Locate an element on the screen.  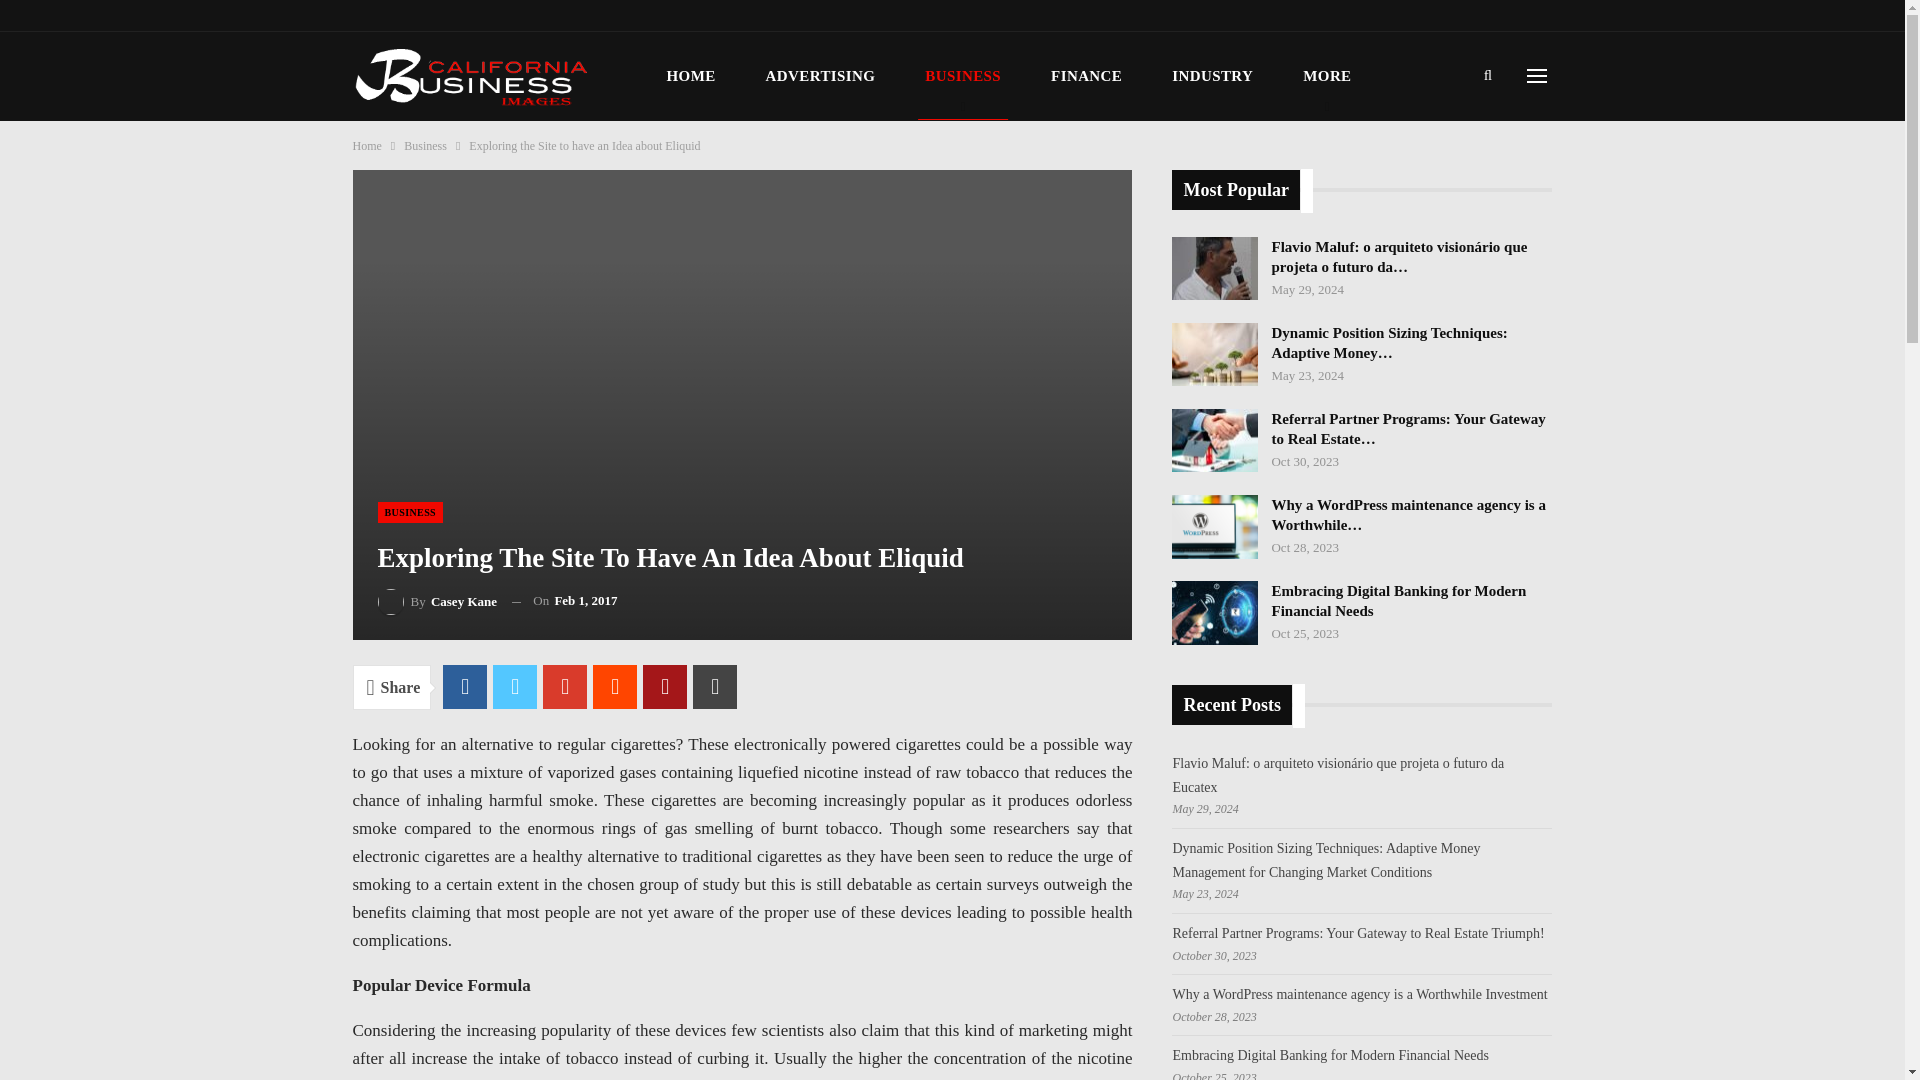
INDUSTRY is located at coordinates (1212, 76).